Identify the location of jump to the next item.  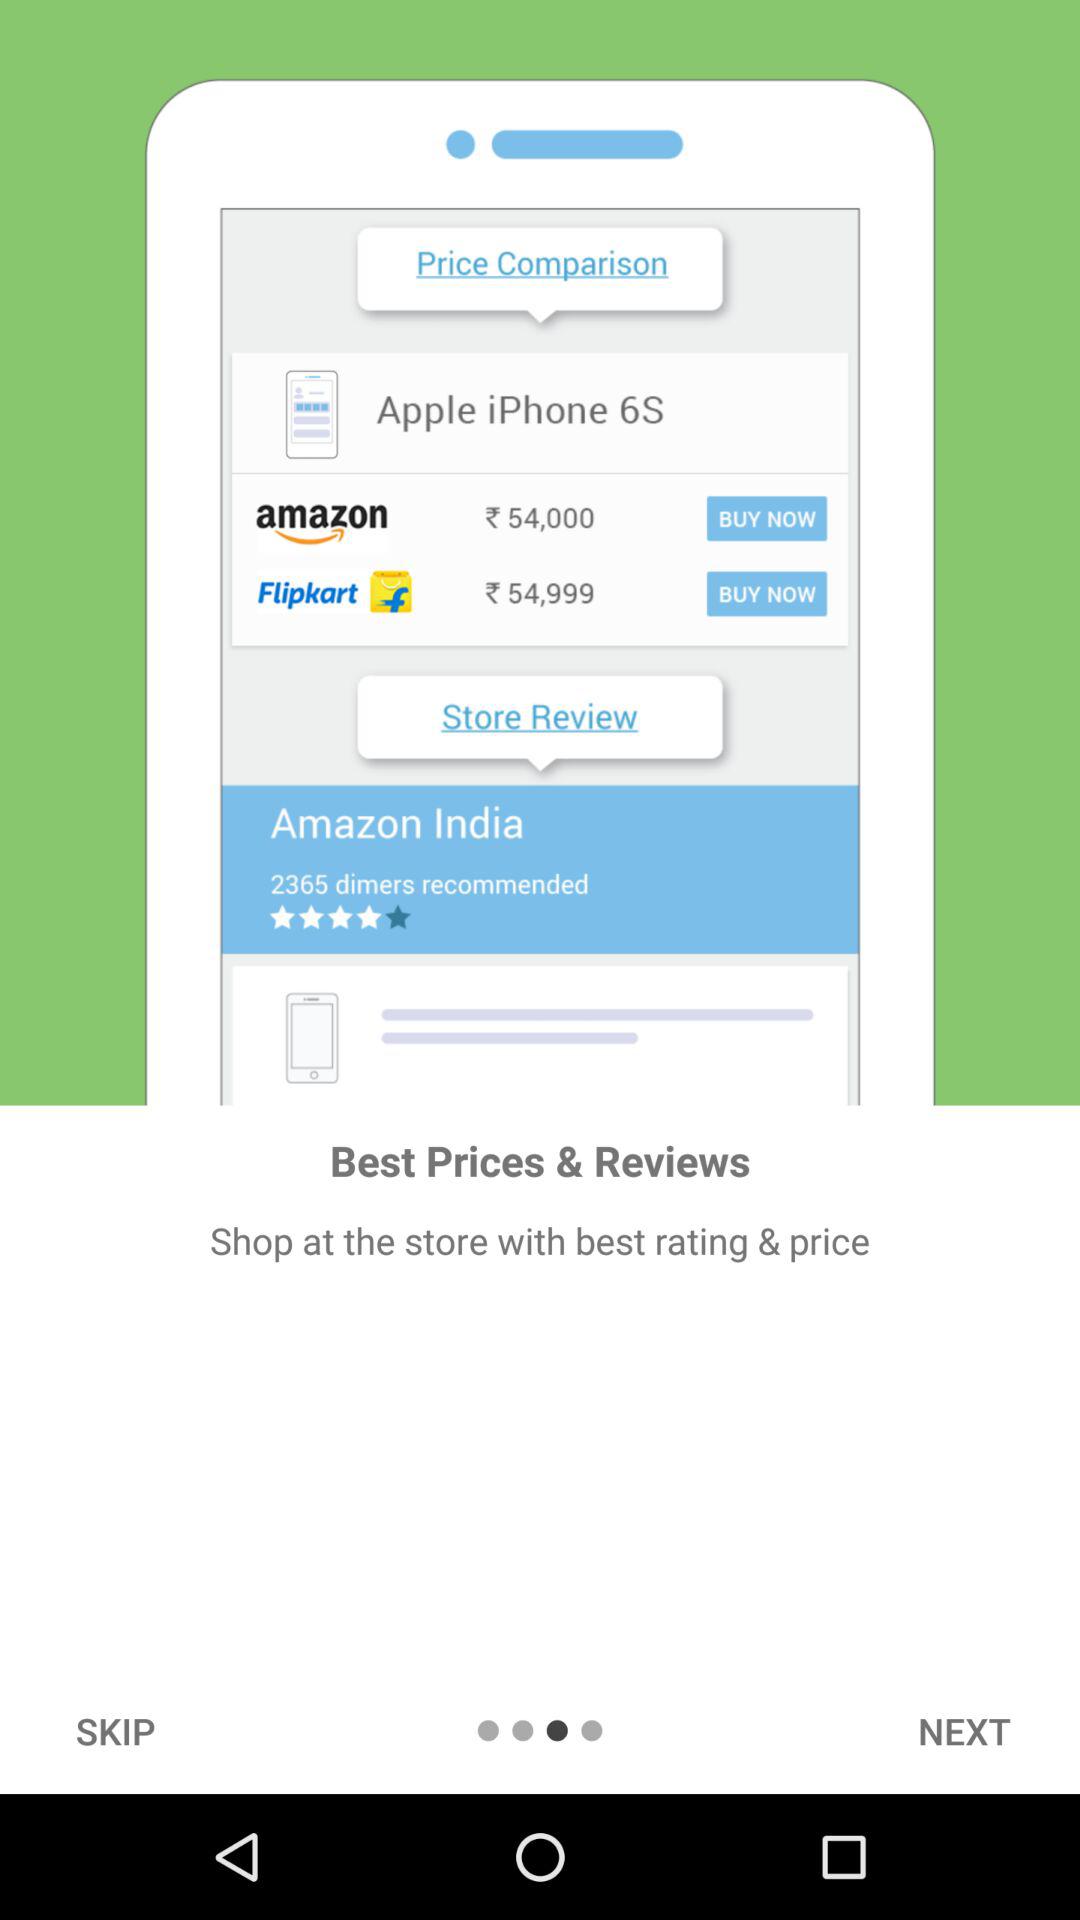
(964, 1730).